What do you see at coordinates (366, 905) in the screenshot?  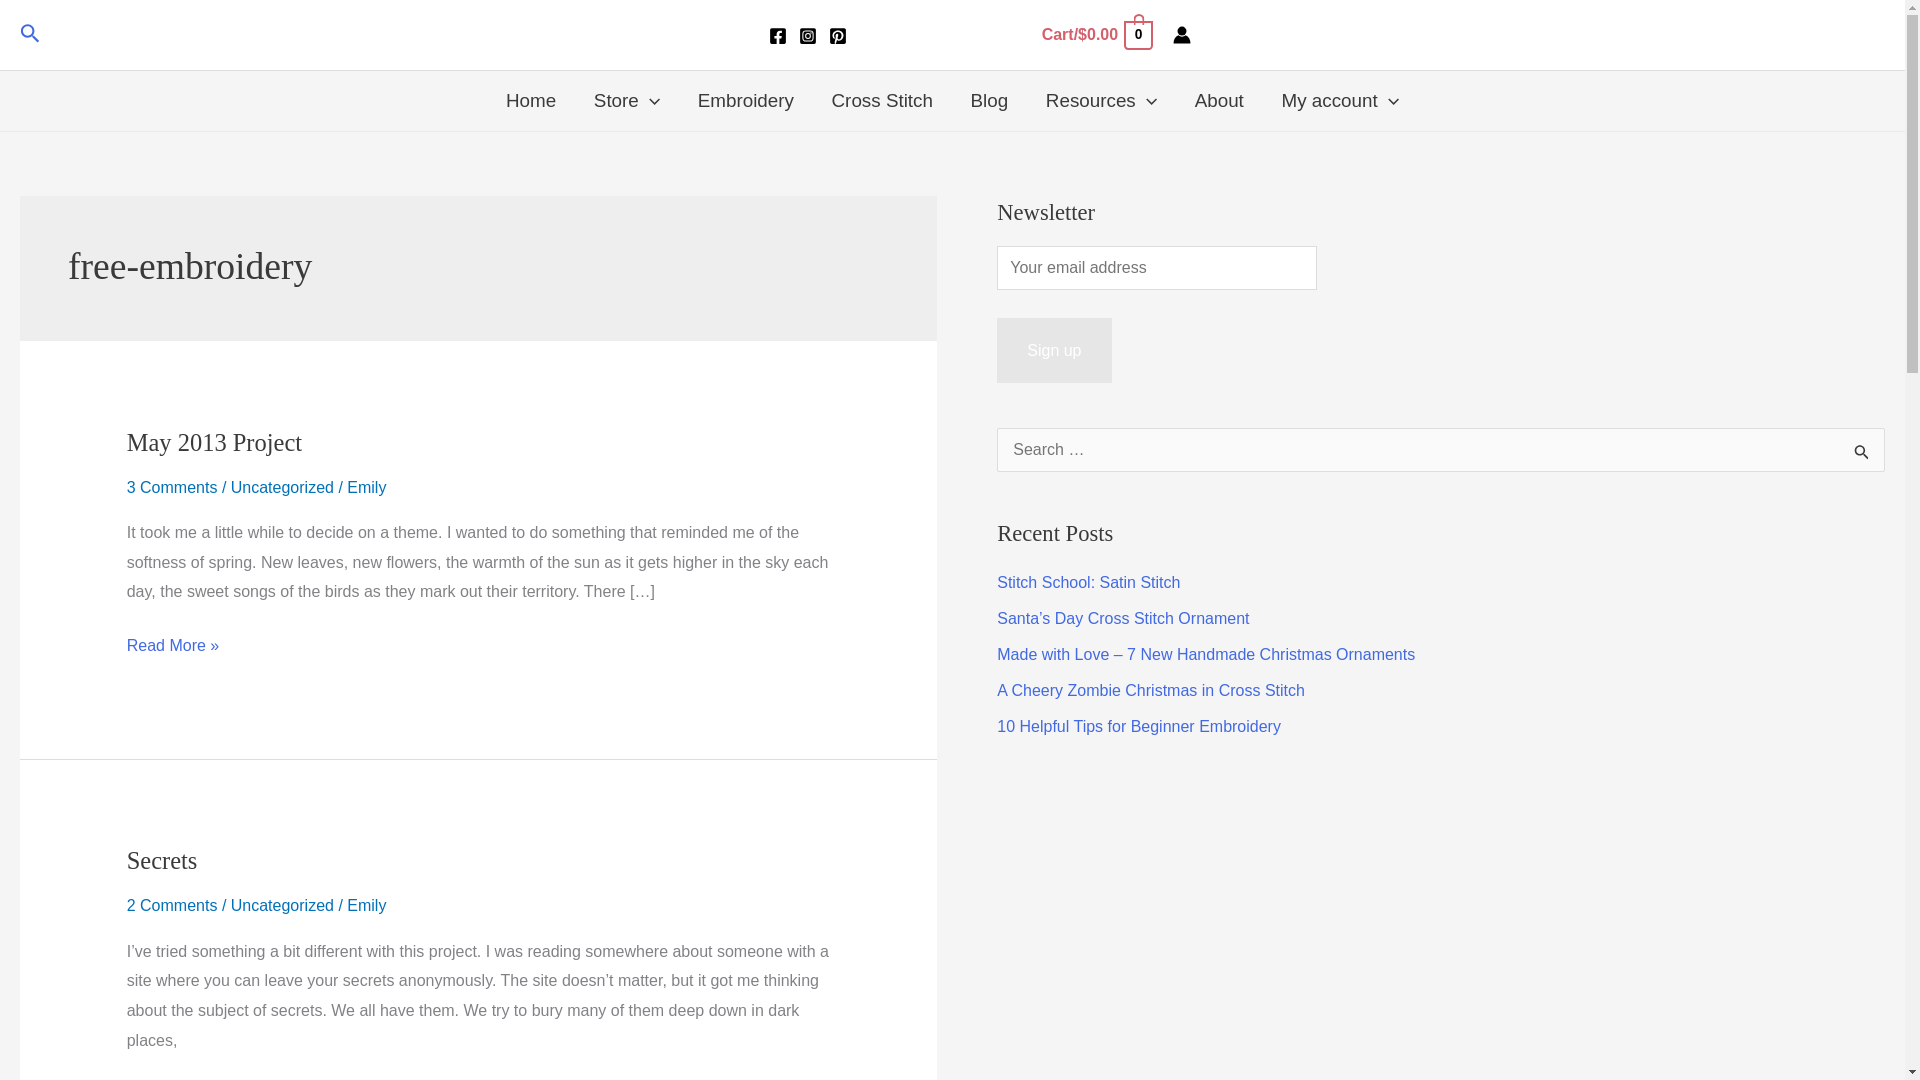 I see `View all posts by Emily` at bounding box center [366, 905].